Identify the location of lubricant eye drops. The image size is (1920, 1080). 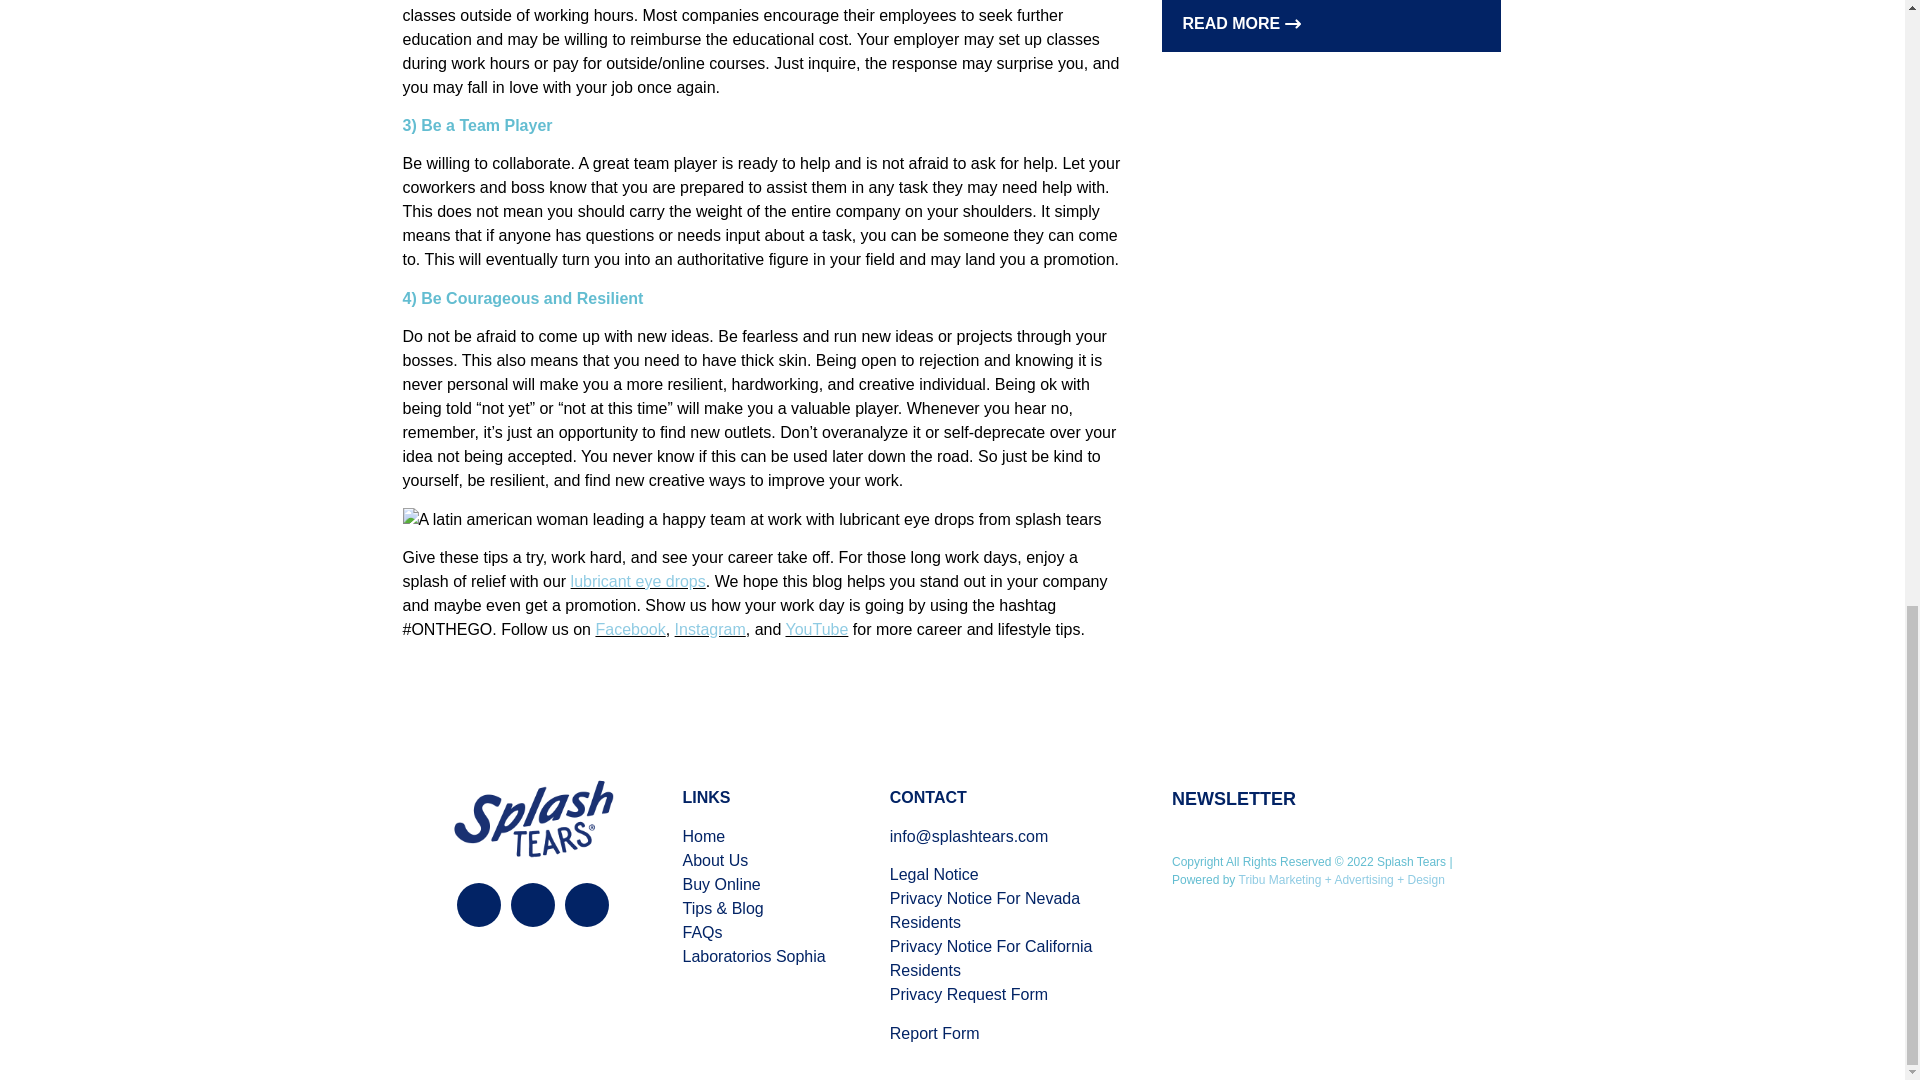
(638, 581).